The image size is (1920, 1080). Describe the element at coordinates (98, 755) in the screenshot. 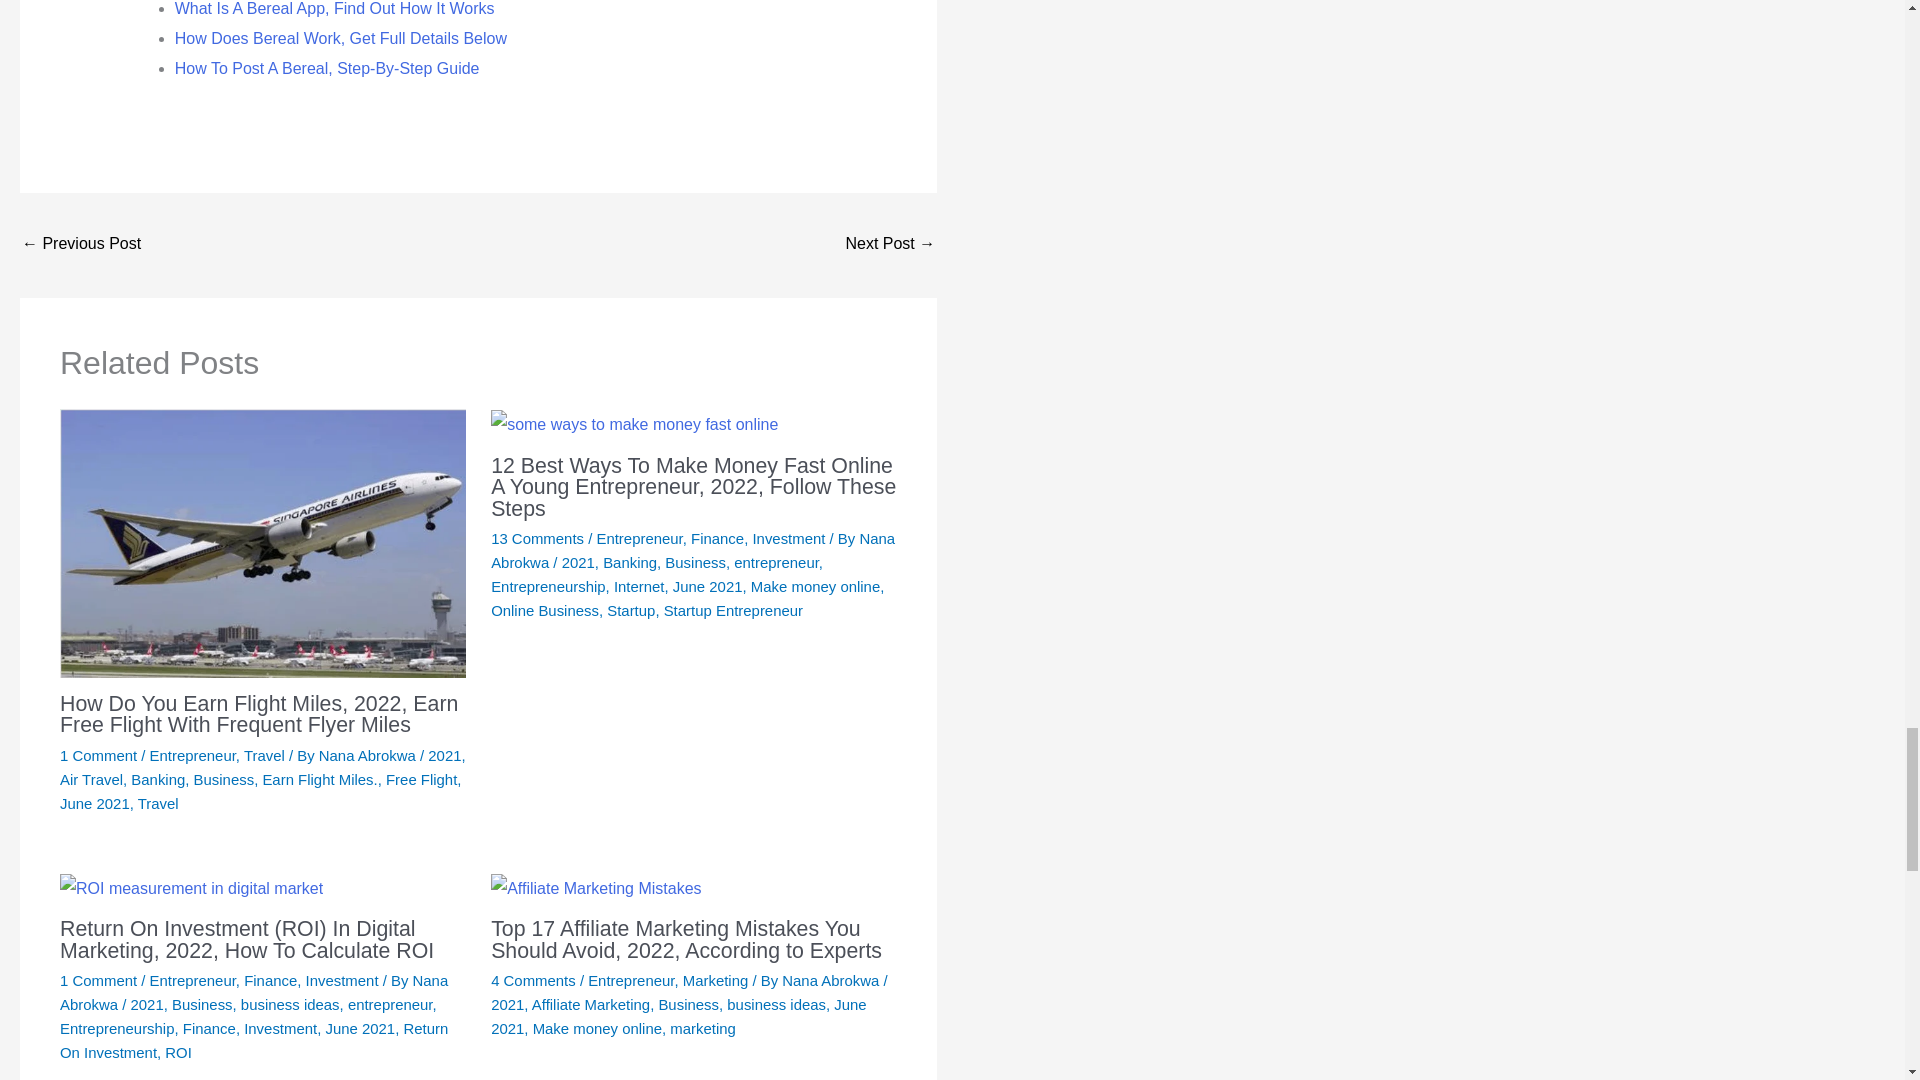

I see `1 Comment` at that location.